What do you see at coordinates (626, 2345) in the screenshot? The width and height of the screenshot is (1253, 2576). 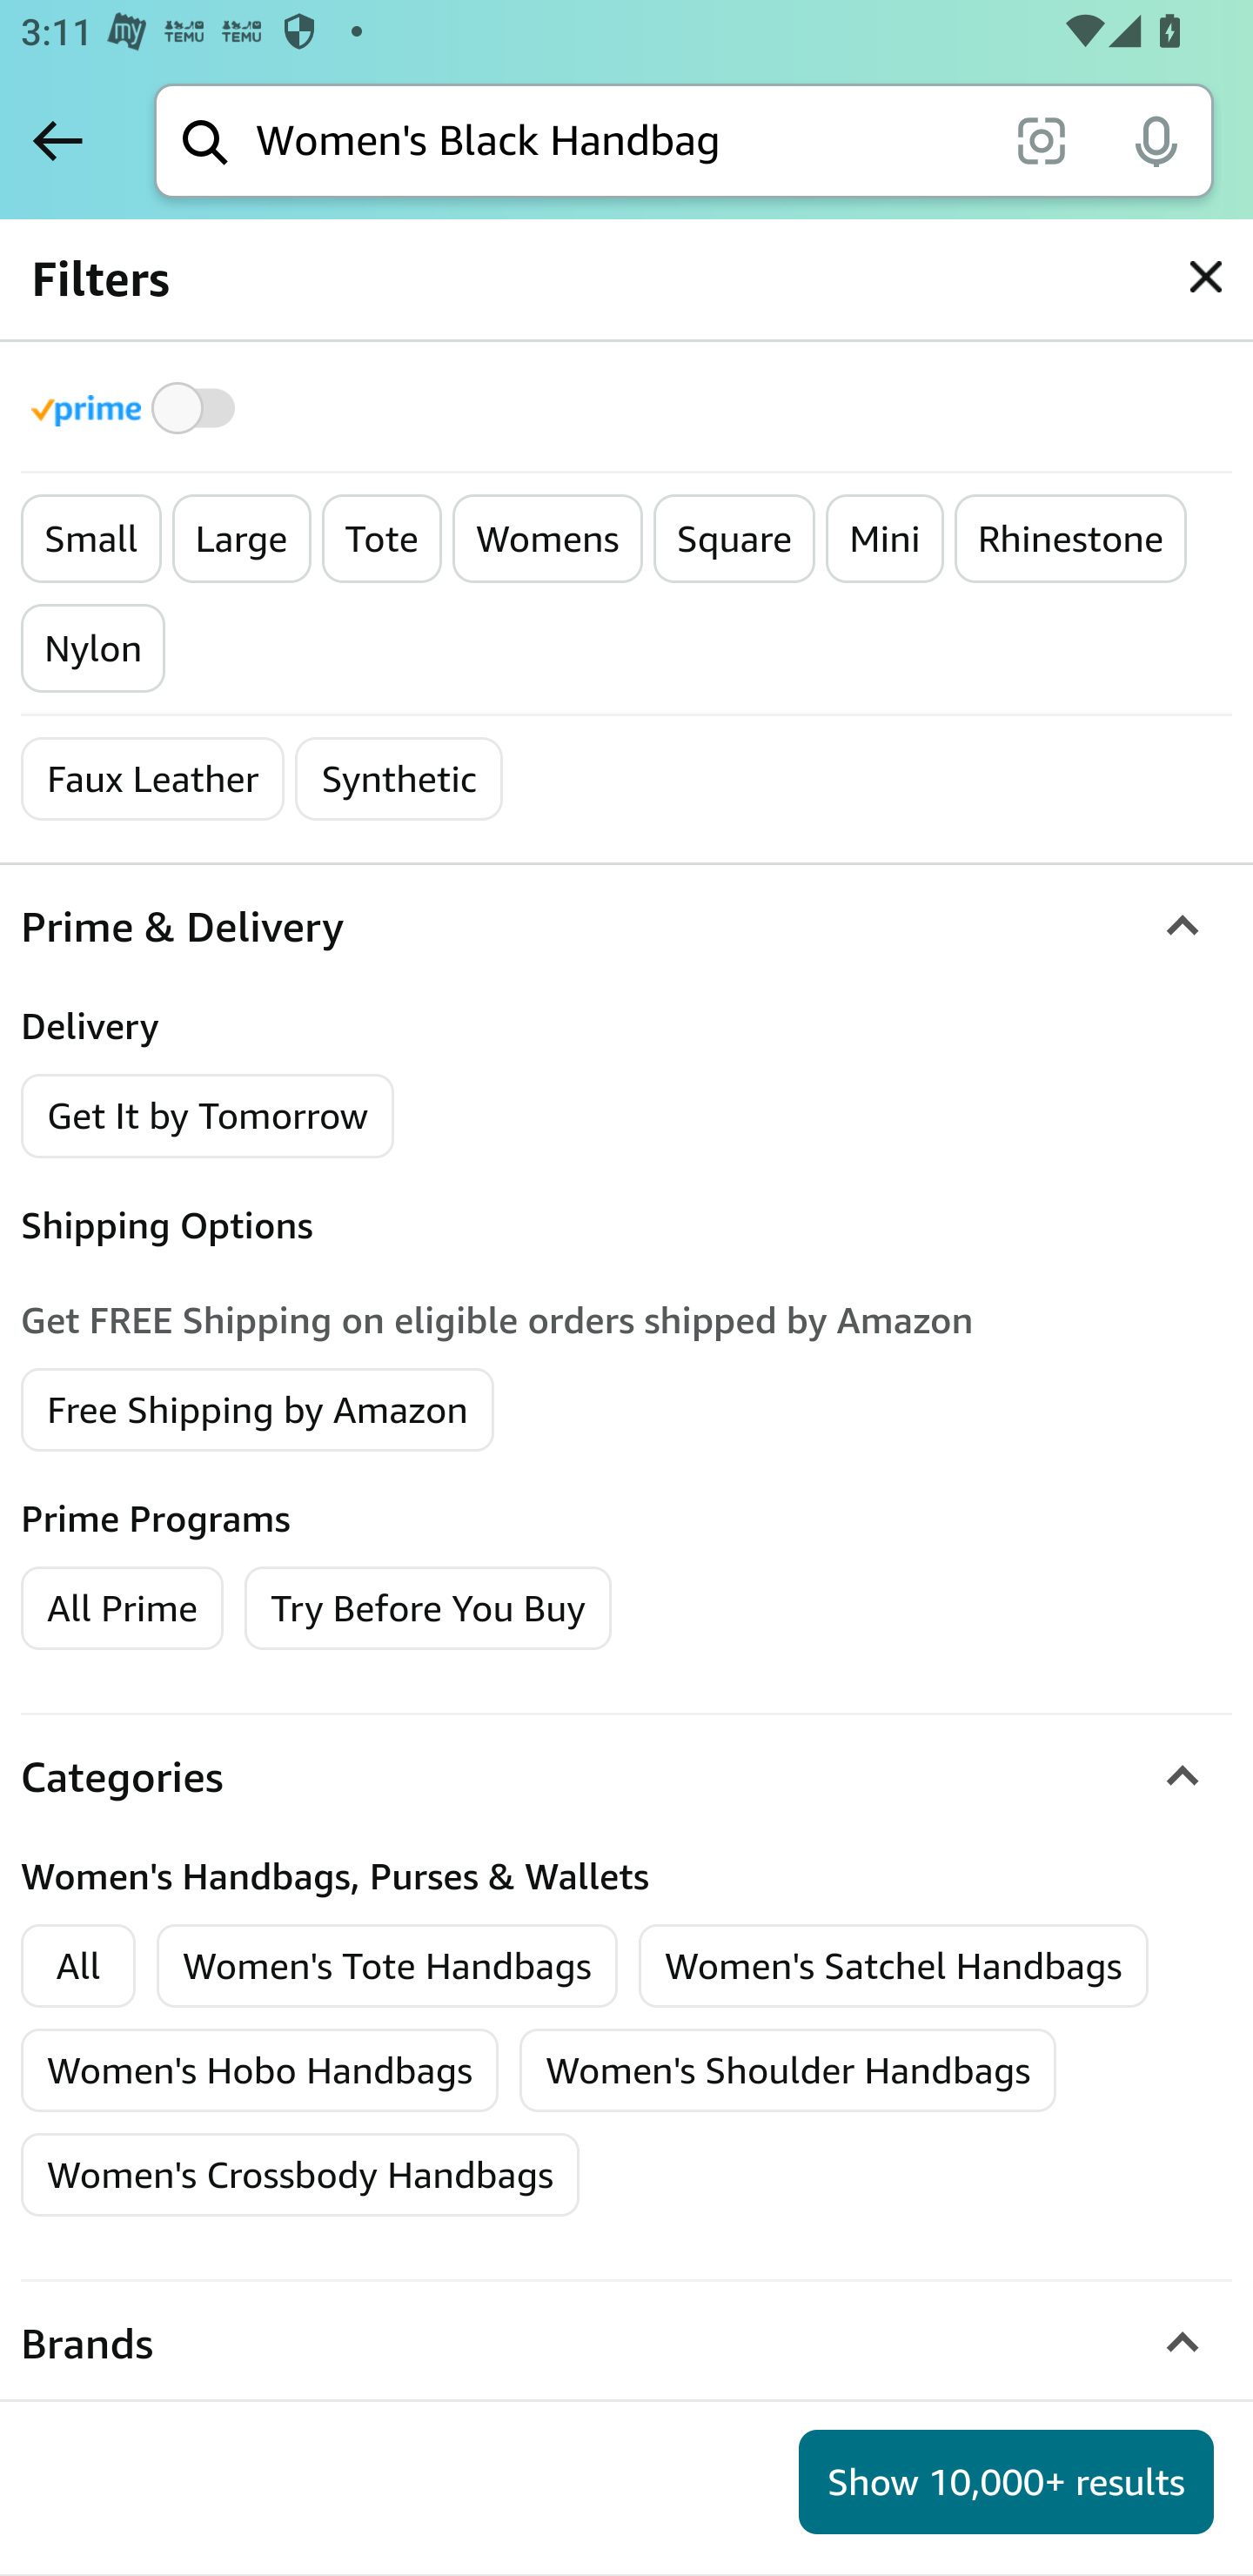 I see `Brands` at bounding box center [626, 2345].